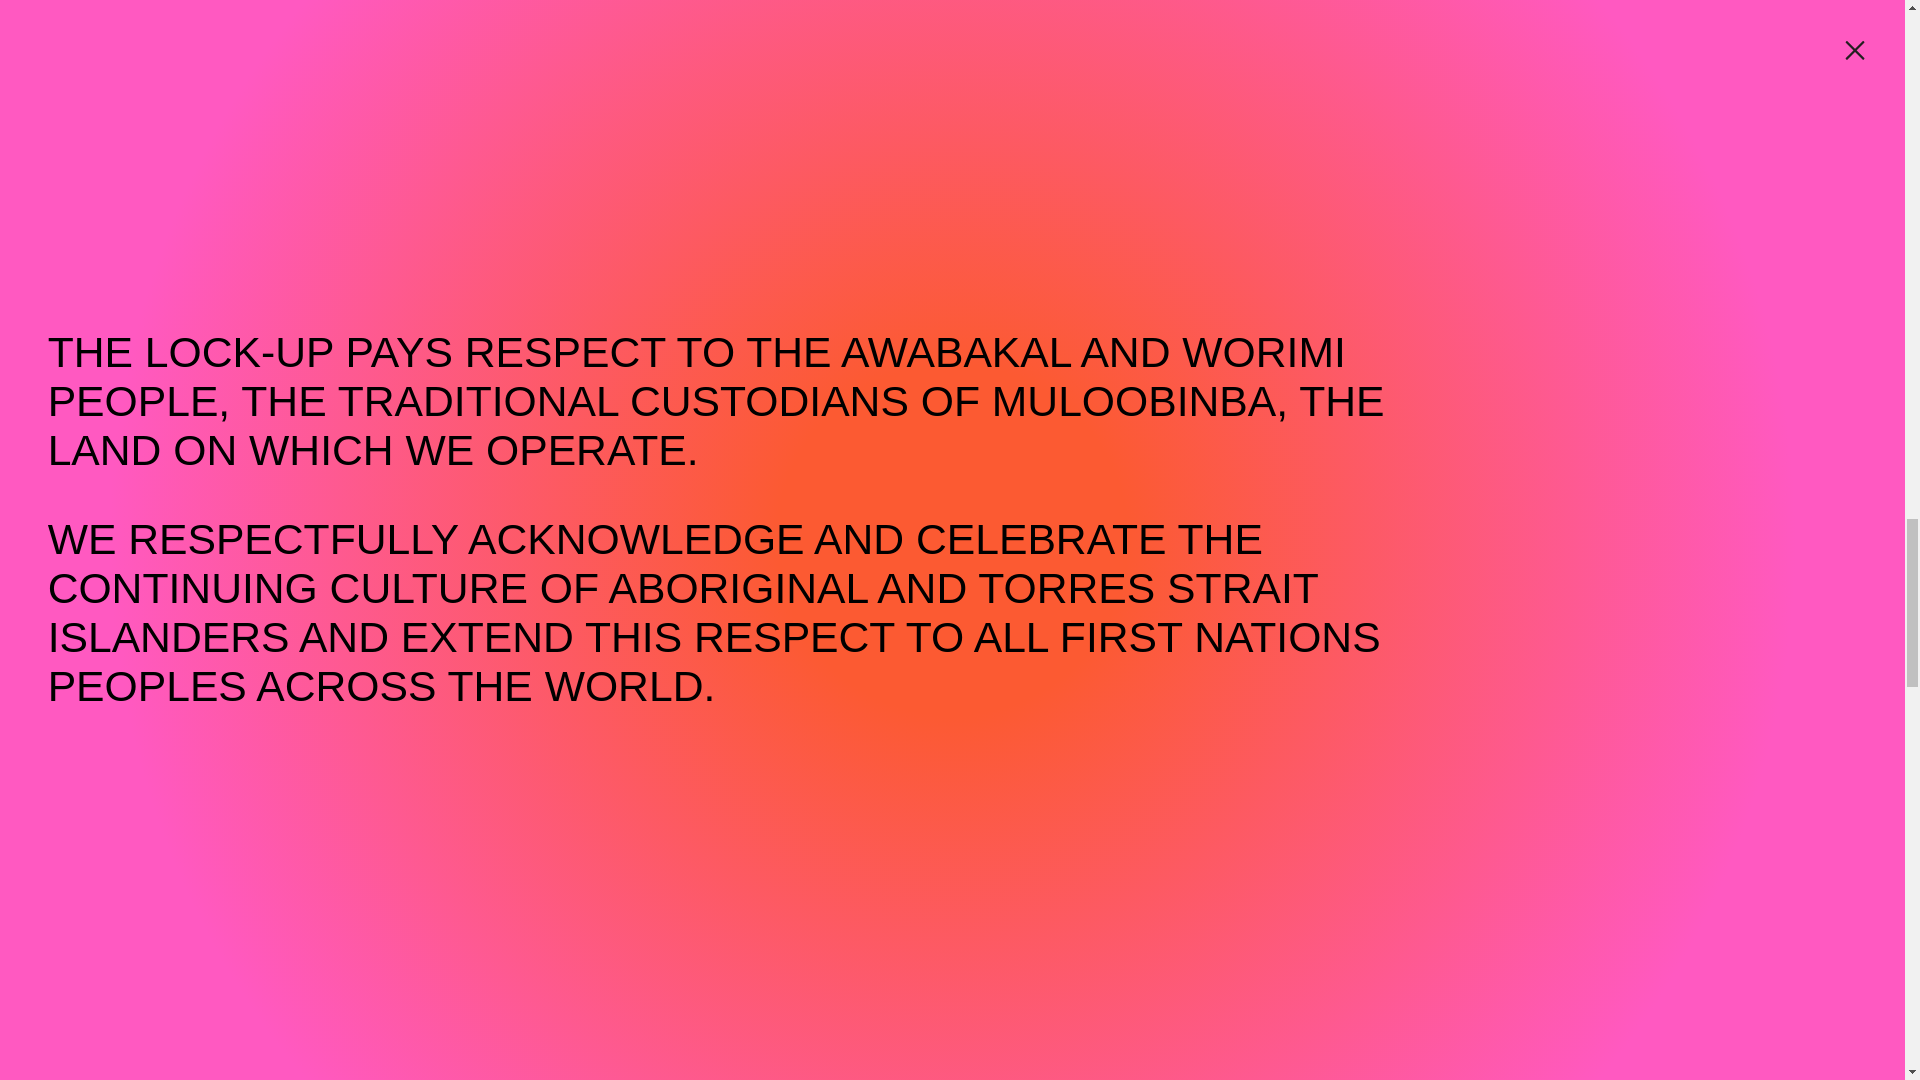  What do you see at coordinates (63, 661) in the screenshot?
I see `2024` at bounding box center [63, 661].